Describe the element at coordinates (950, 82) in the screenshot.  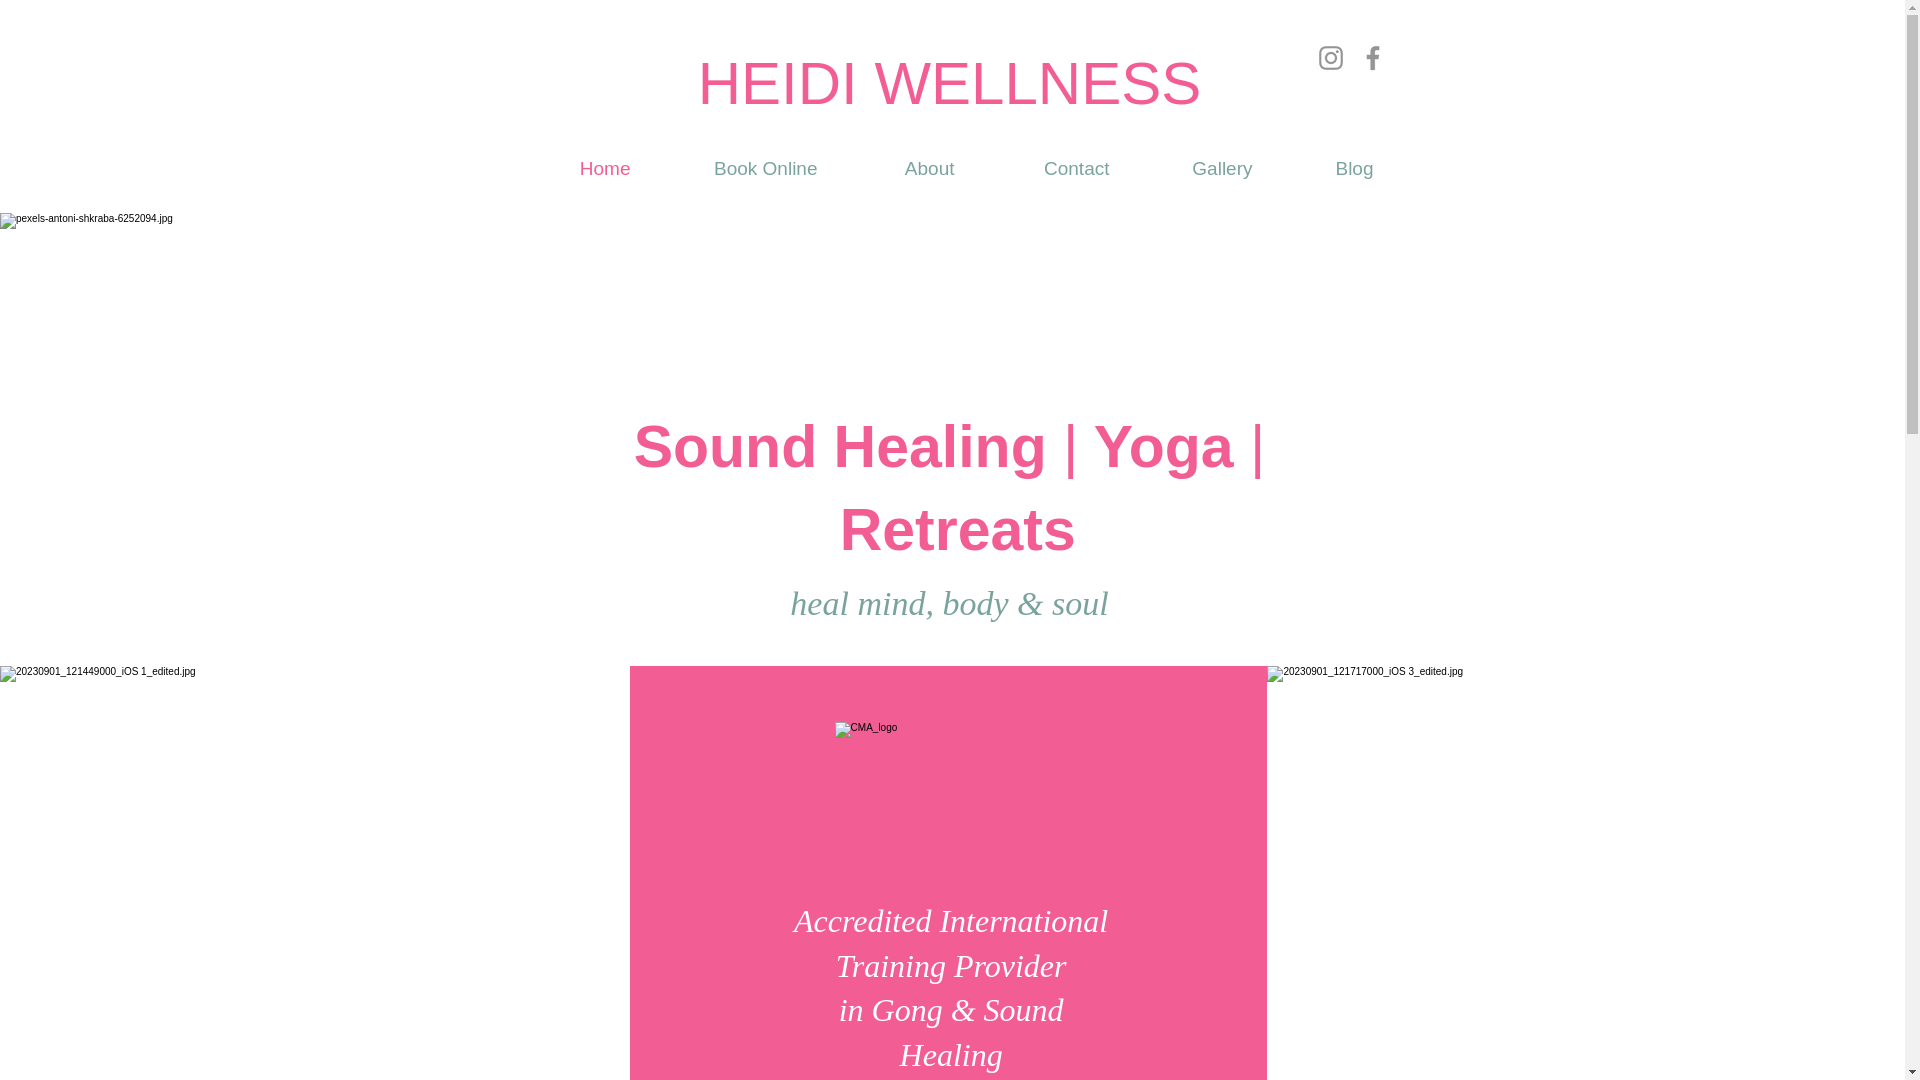
I see `HEIDI WELLNESS` at that location.